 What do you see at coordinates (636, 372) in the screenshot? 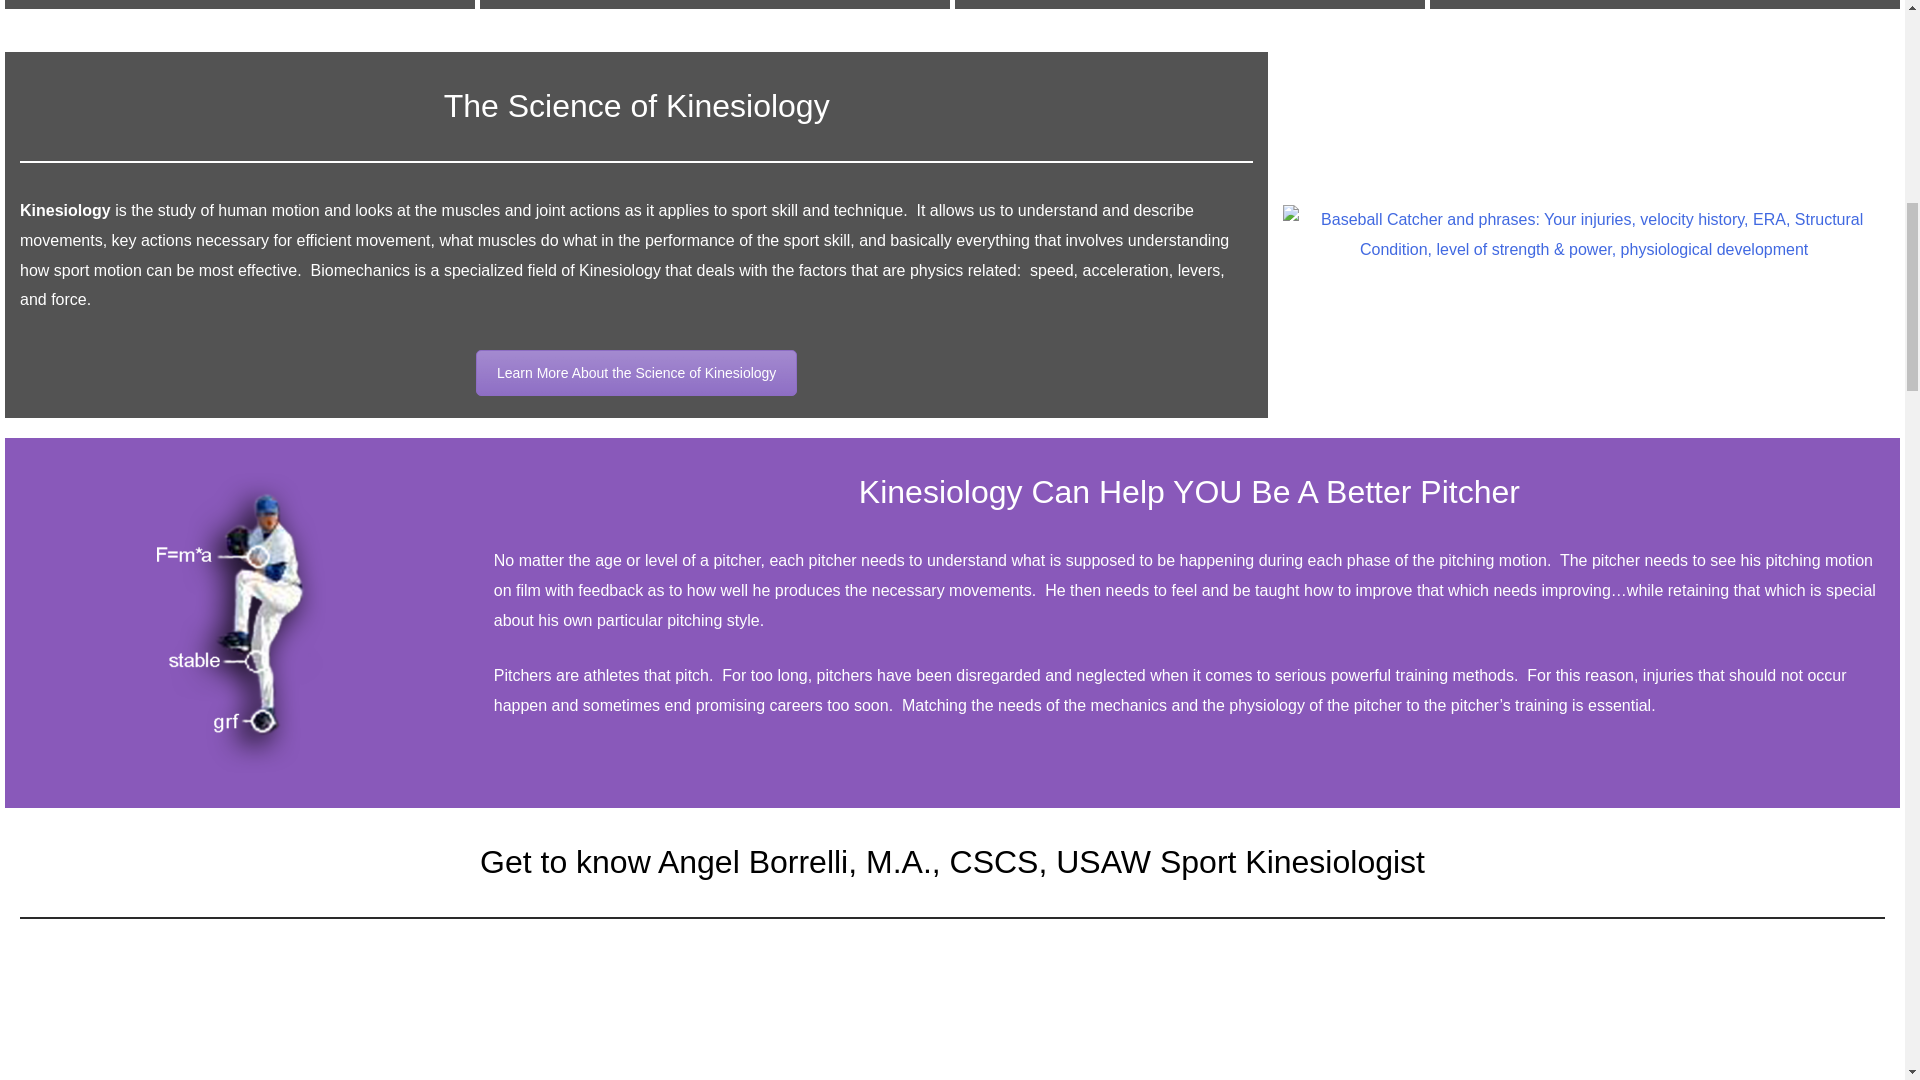
I see `The Science` at bounding box center [636, 372].